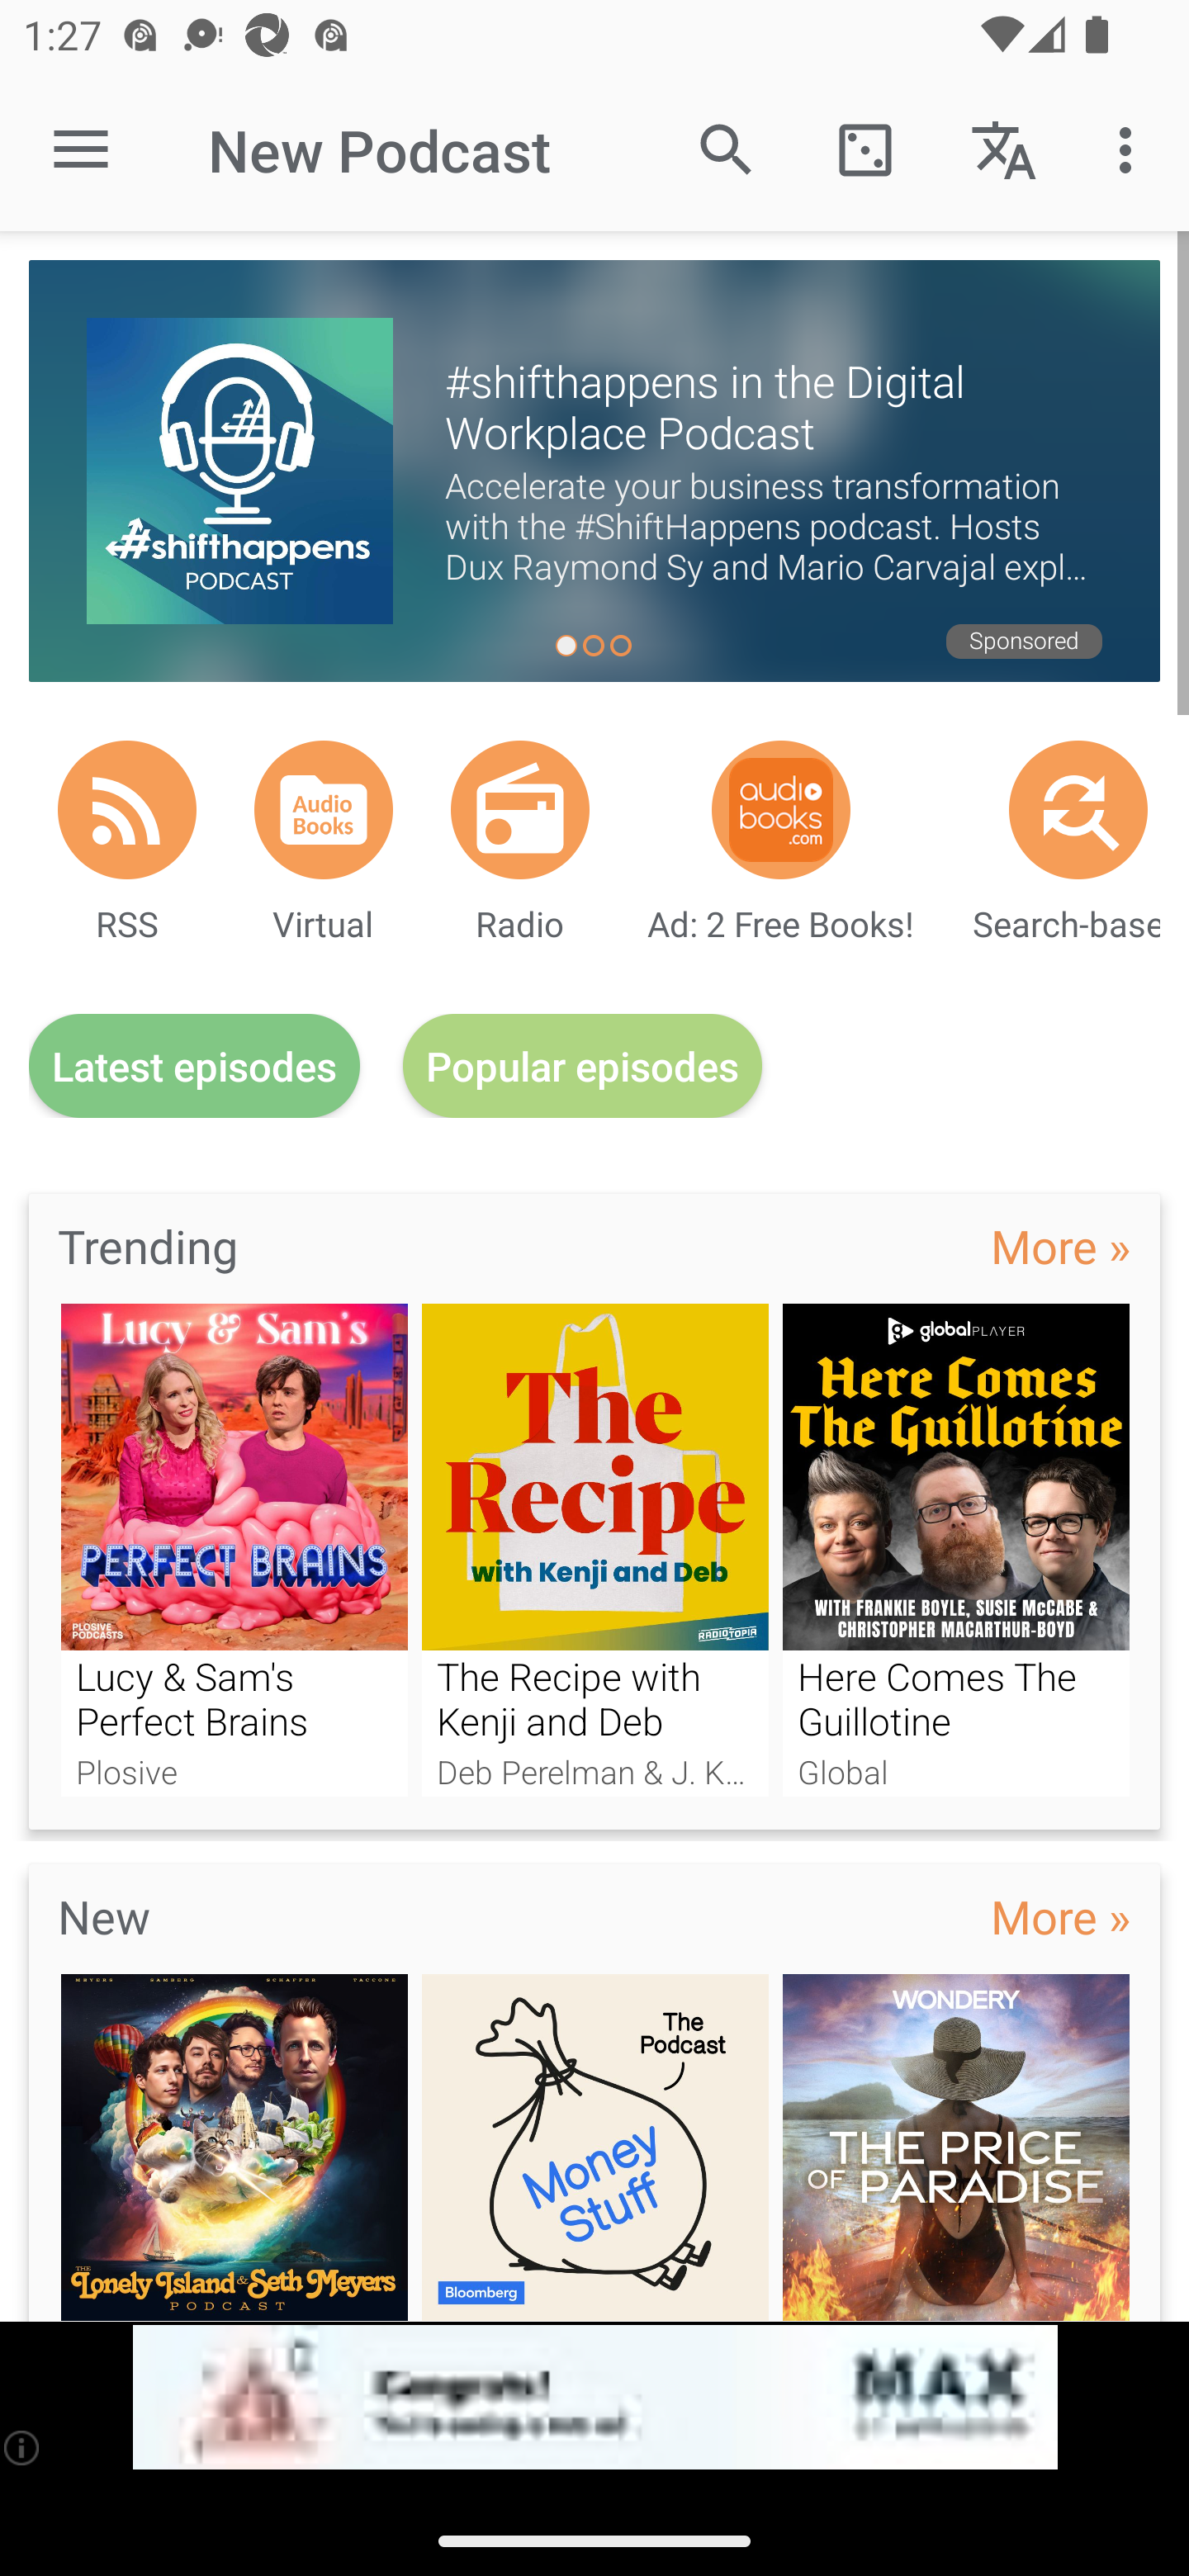 The height and width of the screenshot is (2576, 1189). I want to click on Open navigation sidebar, so click(81, 150).